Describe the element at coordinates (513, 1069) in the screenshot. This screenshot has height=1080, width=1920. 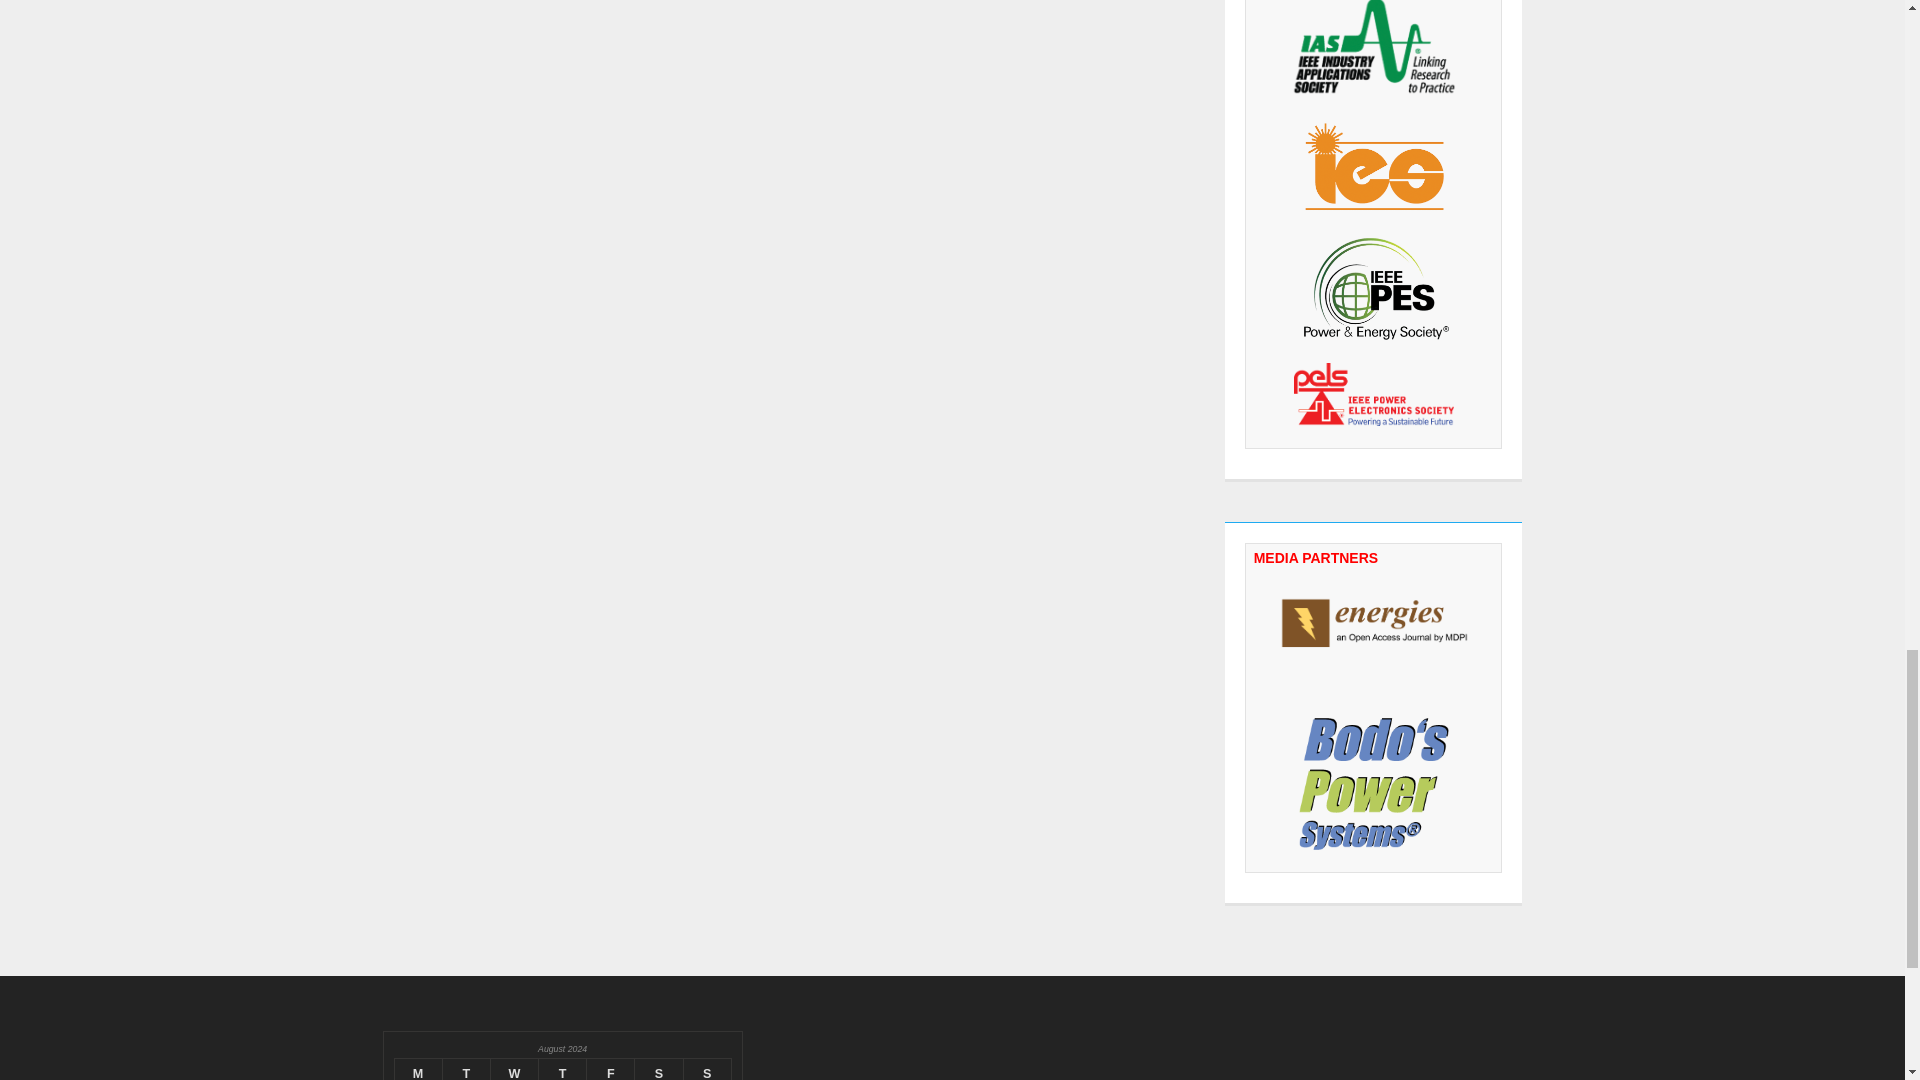
I see `Wednesday` at that location.